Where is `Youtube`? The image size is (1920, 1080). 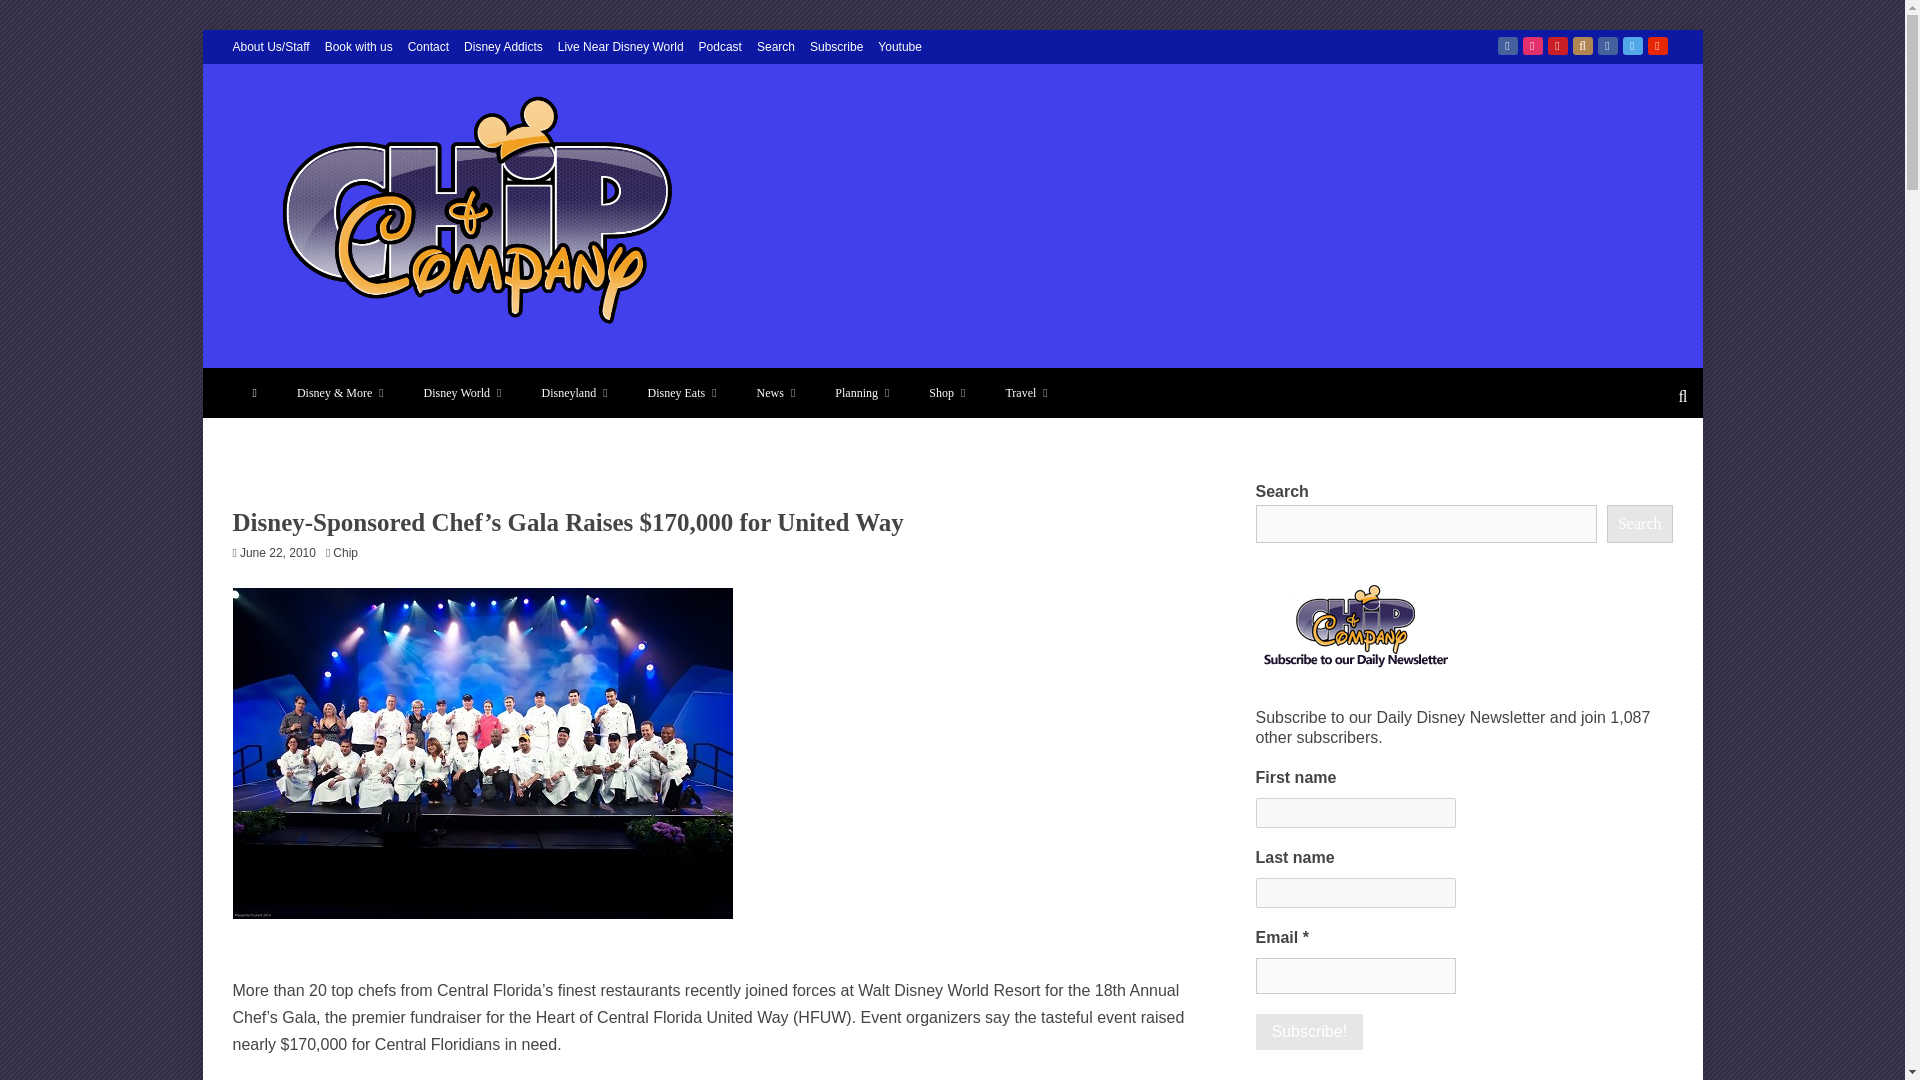 Youtube is located at coordinates (899, 46).